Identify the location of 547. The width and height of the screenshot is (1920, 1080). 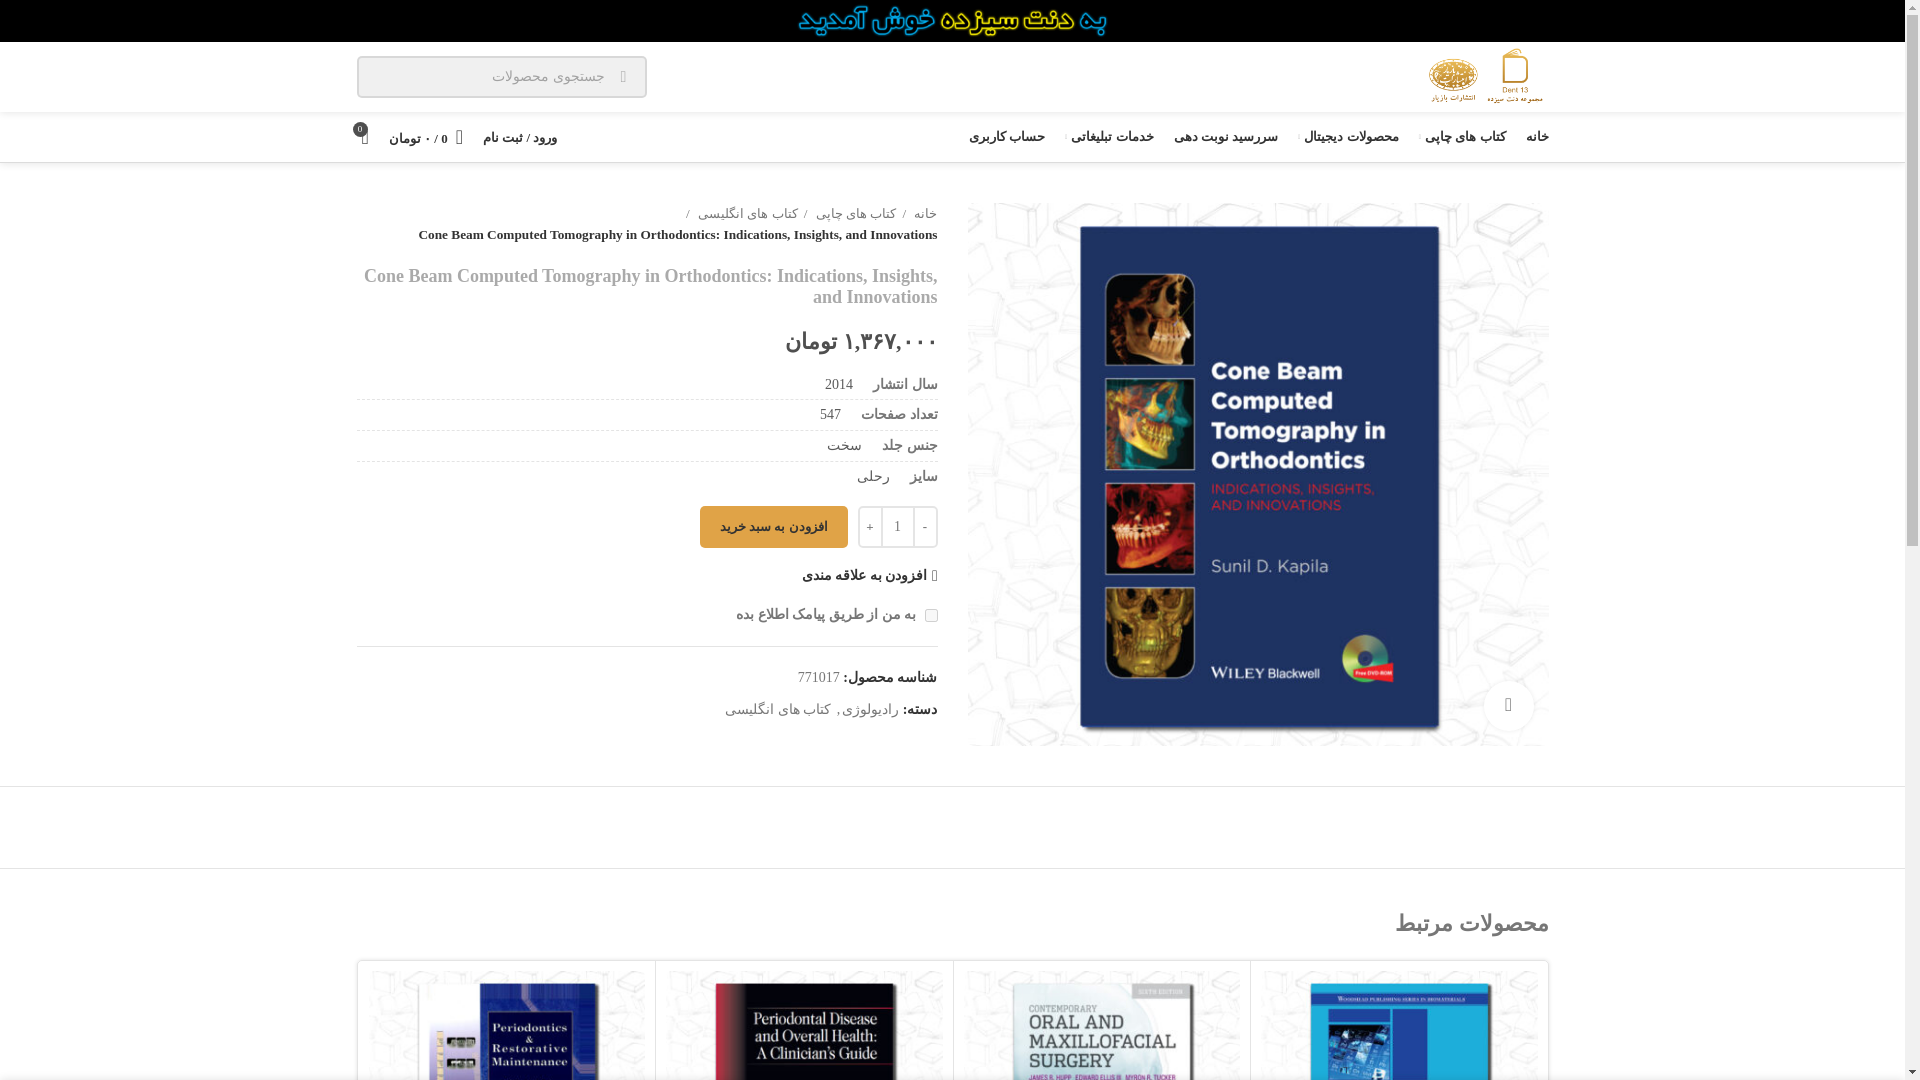
(830, 414).